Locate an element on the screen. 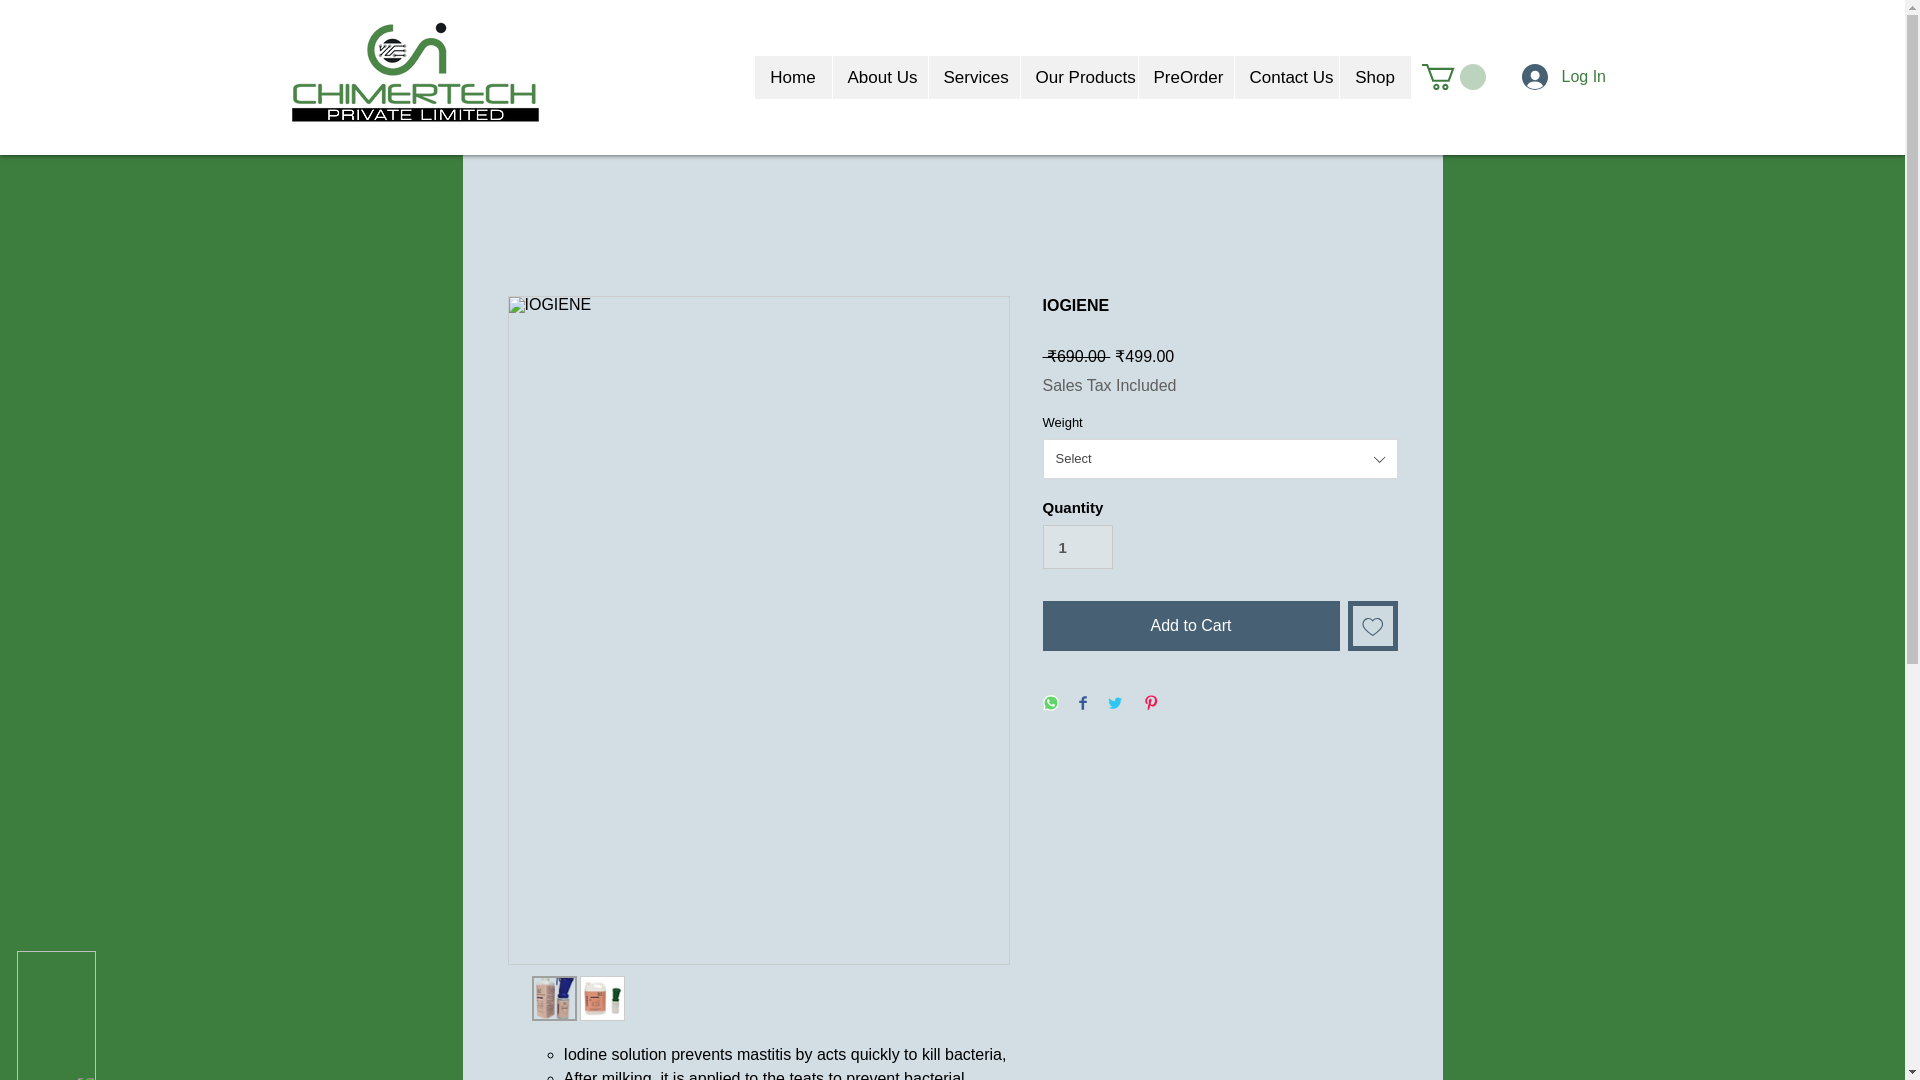  Home is located at coordinates (792, 78).